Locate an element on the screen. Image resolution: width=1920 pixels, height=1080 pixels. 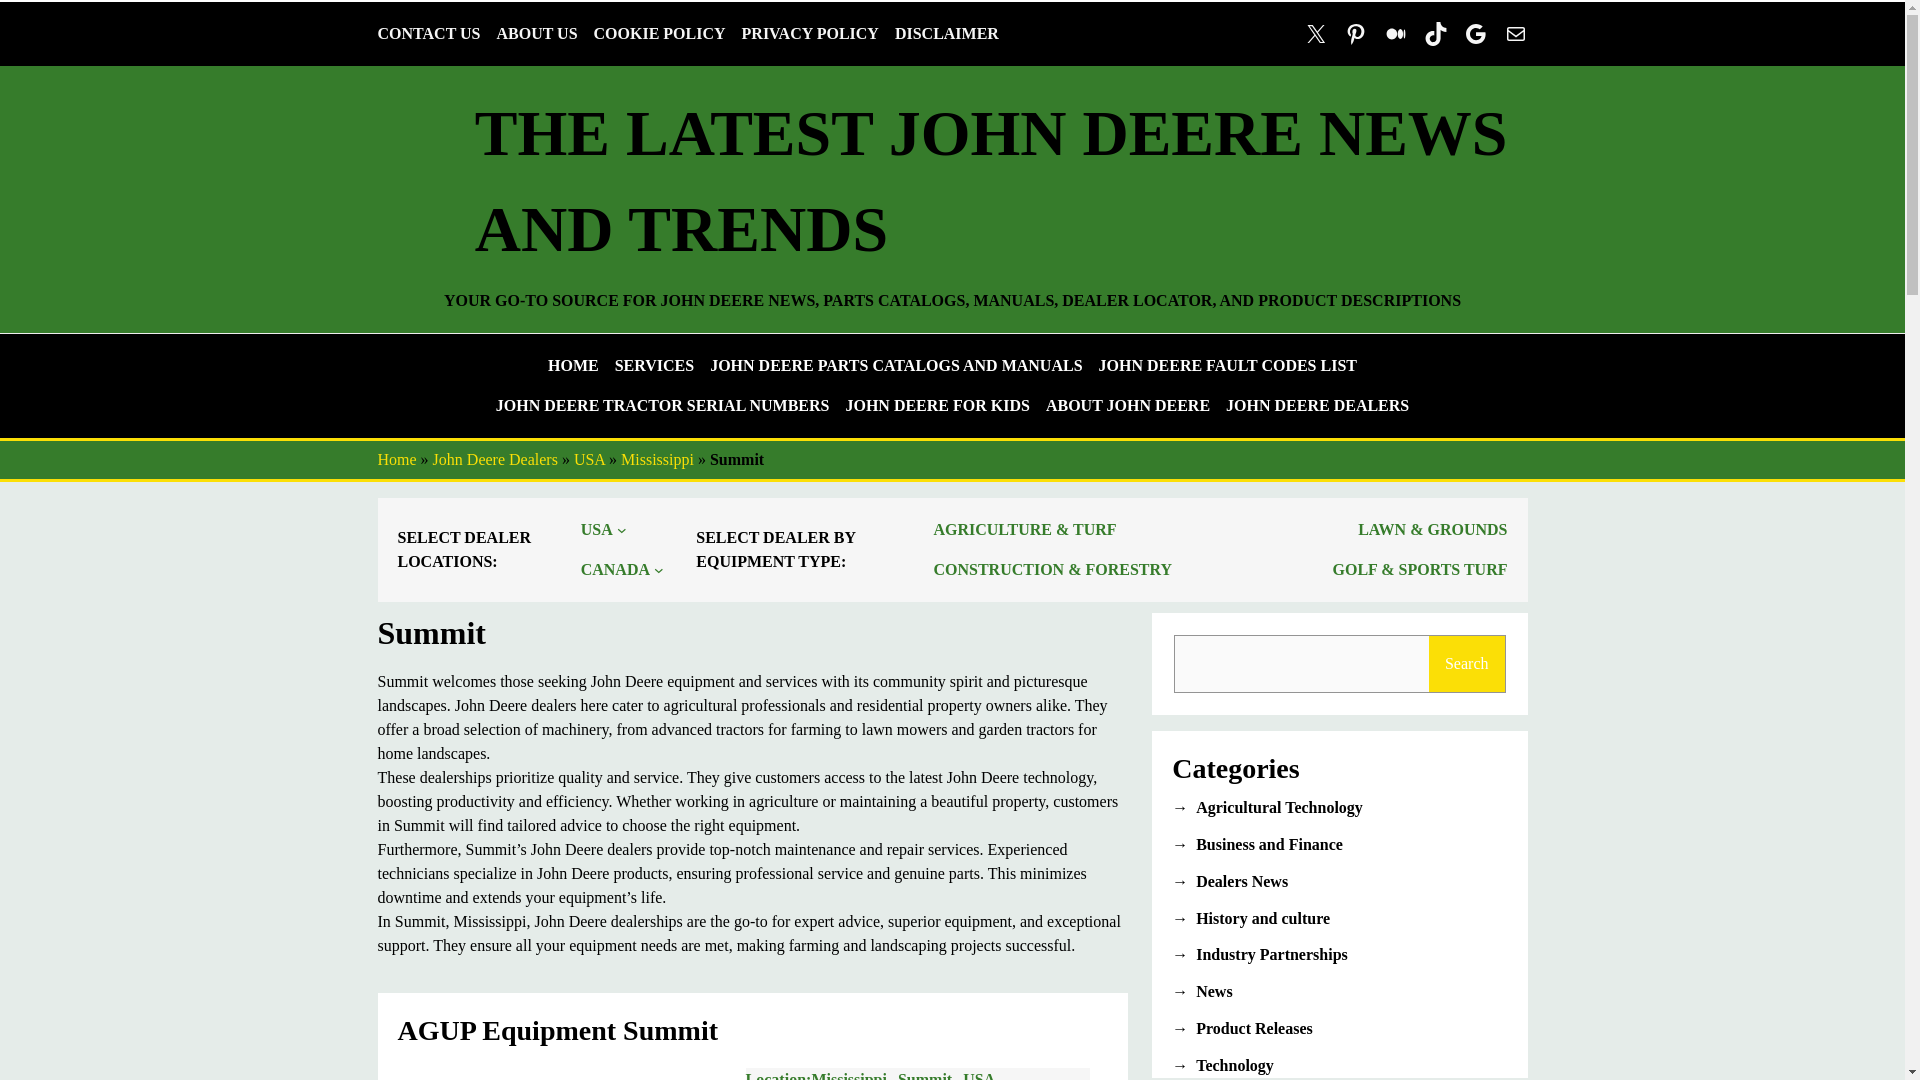
JOHN DEERE FAULT CODES LIST is located at coordinates (1228, 366).